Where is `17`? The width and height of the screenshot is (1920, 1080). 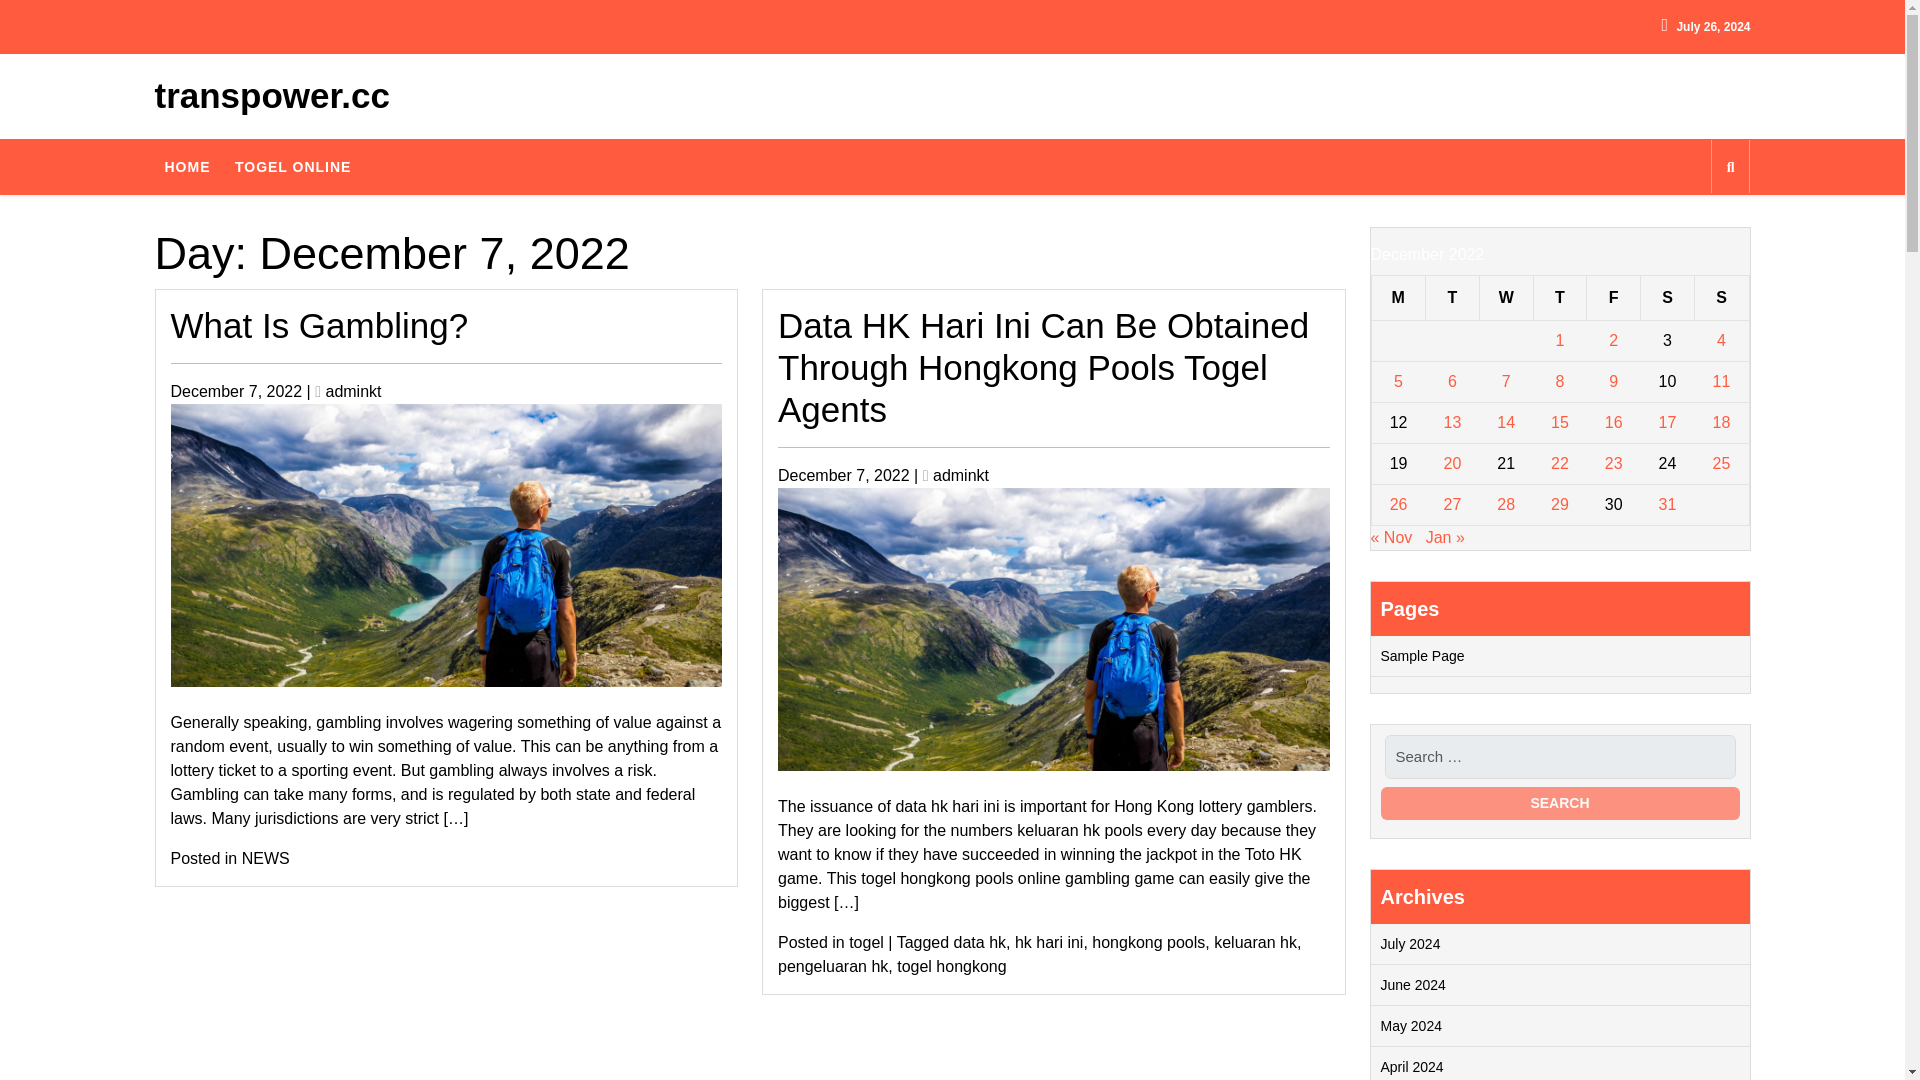 17 is located at coordinates (1667, 422).